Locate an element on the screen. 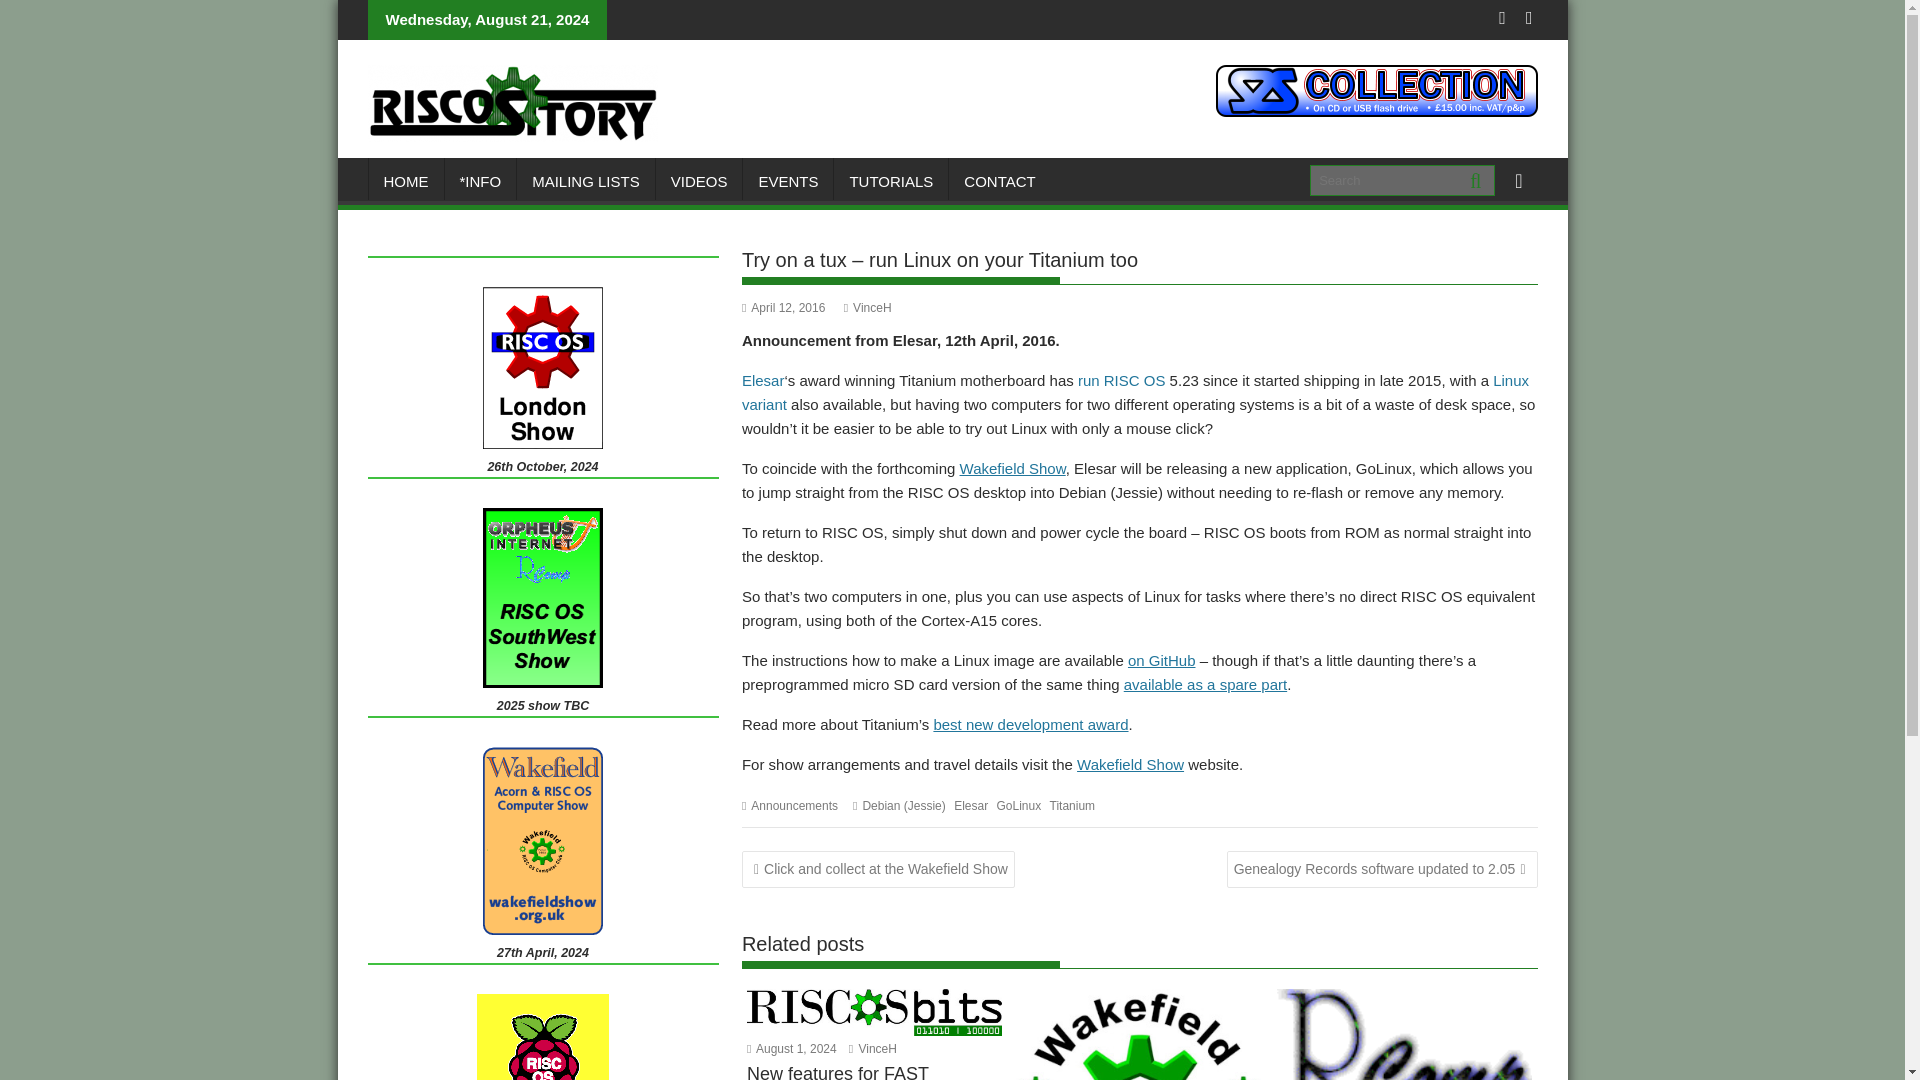  Linux variant is located at coordinates (1134, 392).